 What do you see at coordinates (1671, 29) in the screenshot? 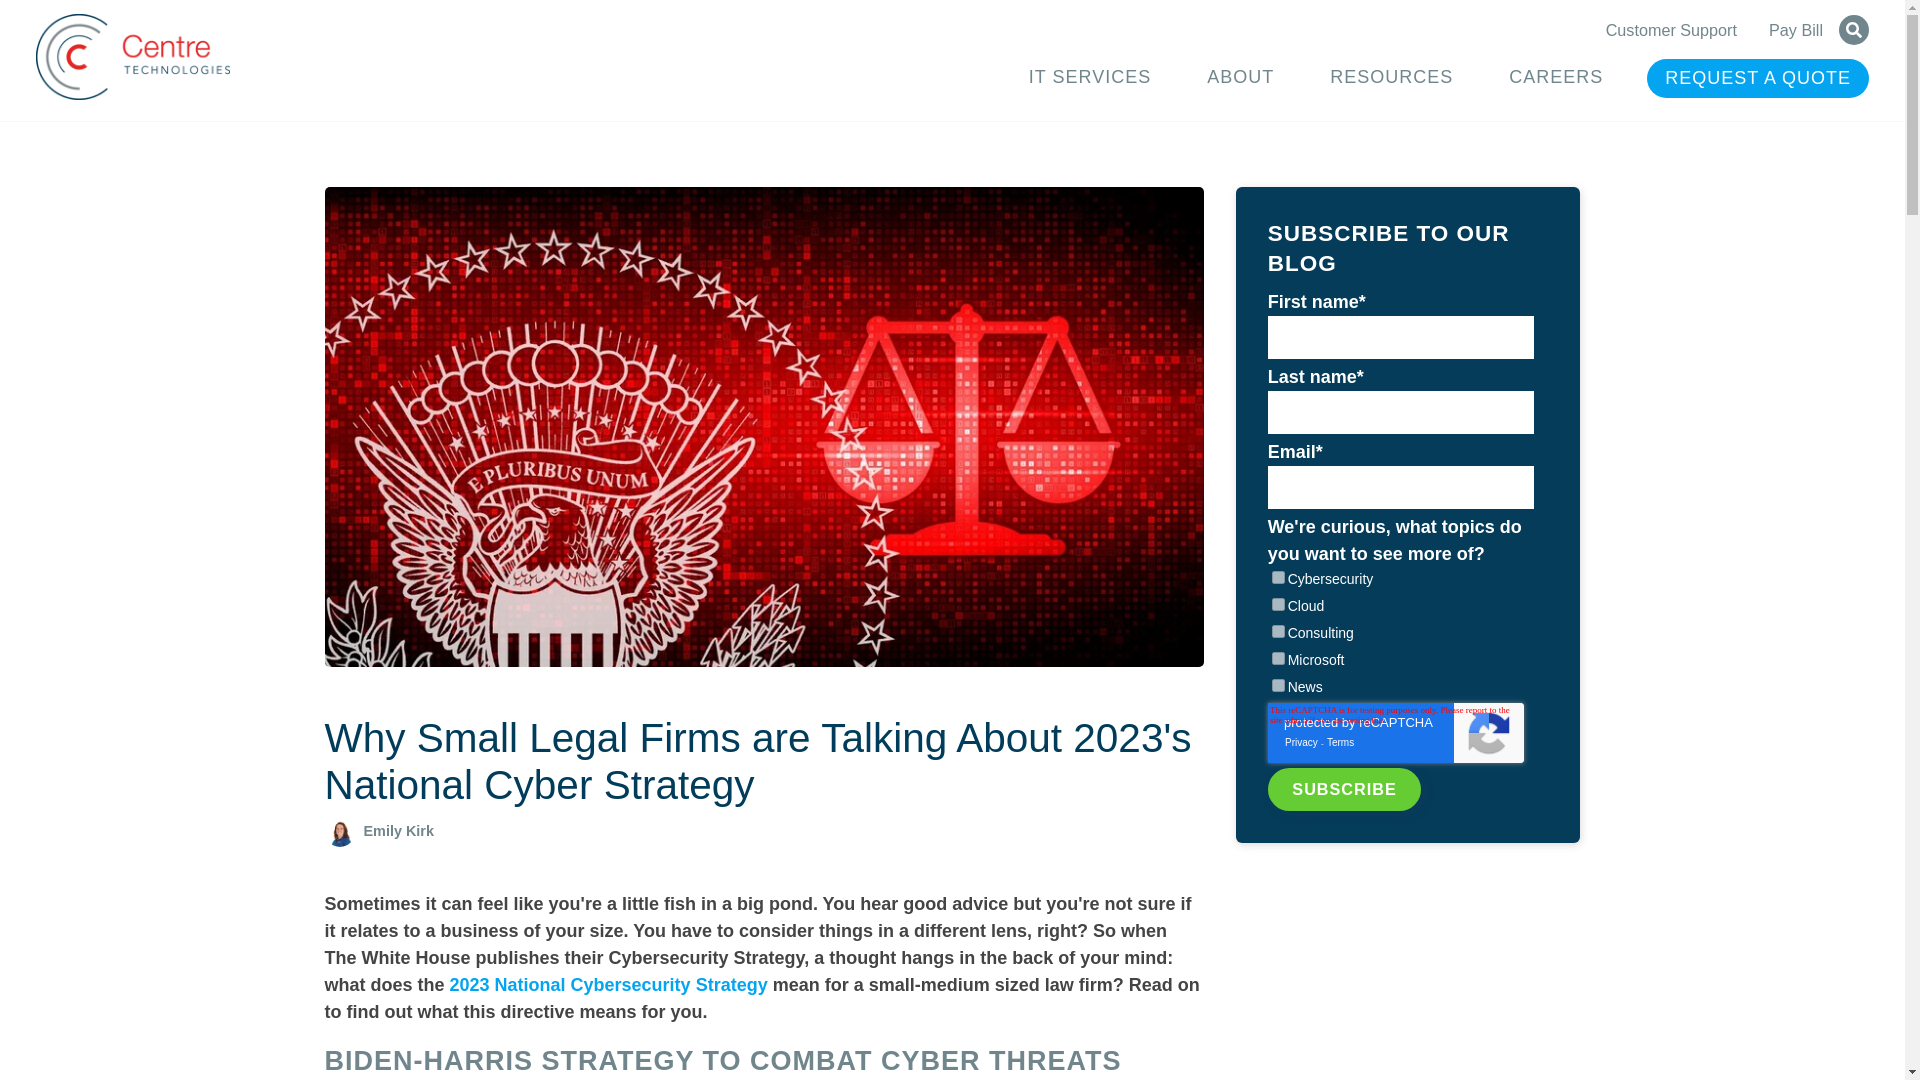
I see `Customer Support` at bounding box center [1671, 29].